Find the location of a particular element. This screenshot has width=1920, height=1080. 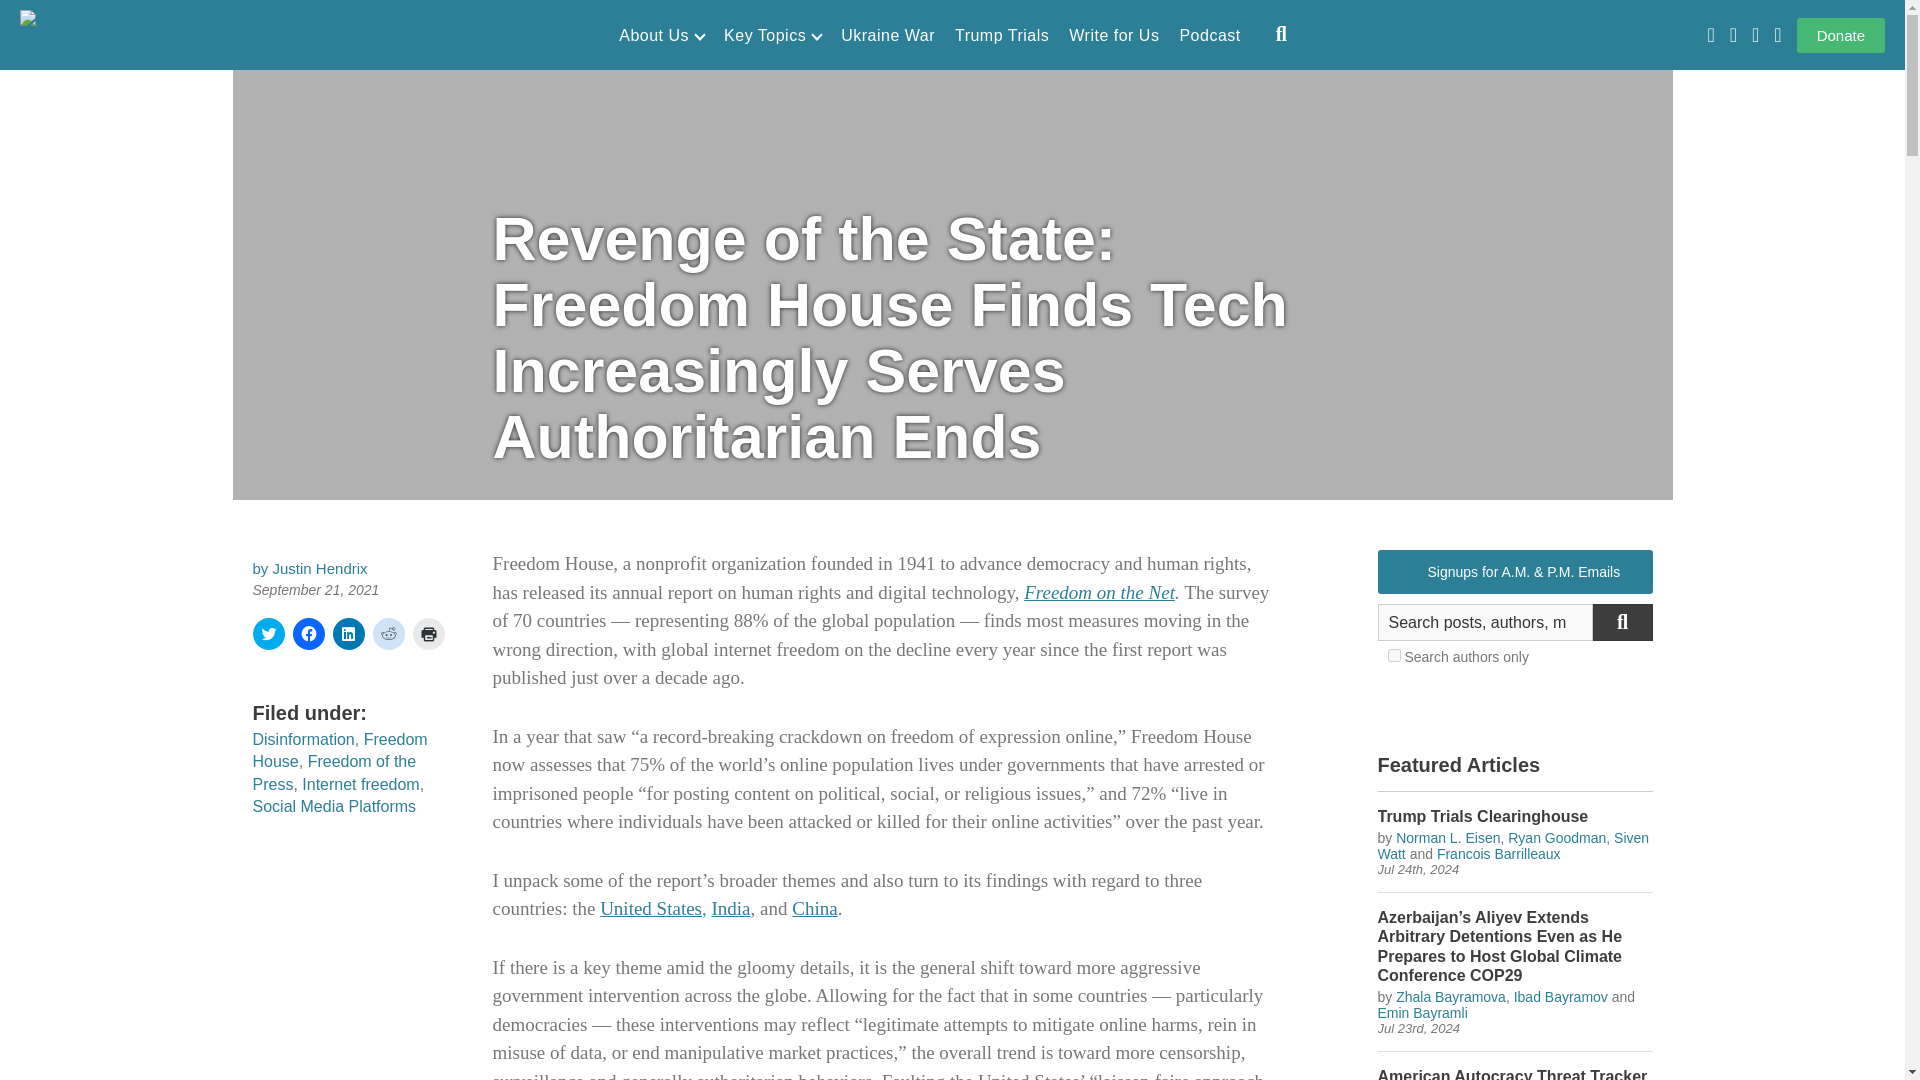

Profile and articles by Francois Barrilleaux is located at coordinates (1498, 853).